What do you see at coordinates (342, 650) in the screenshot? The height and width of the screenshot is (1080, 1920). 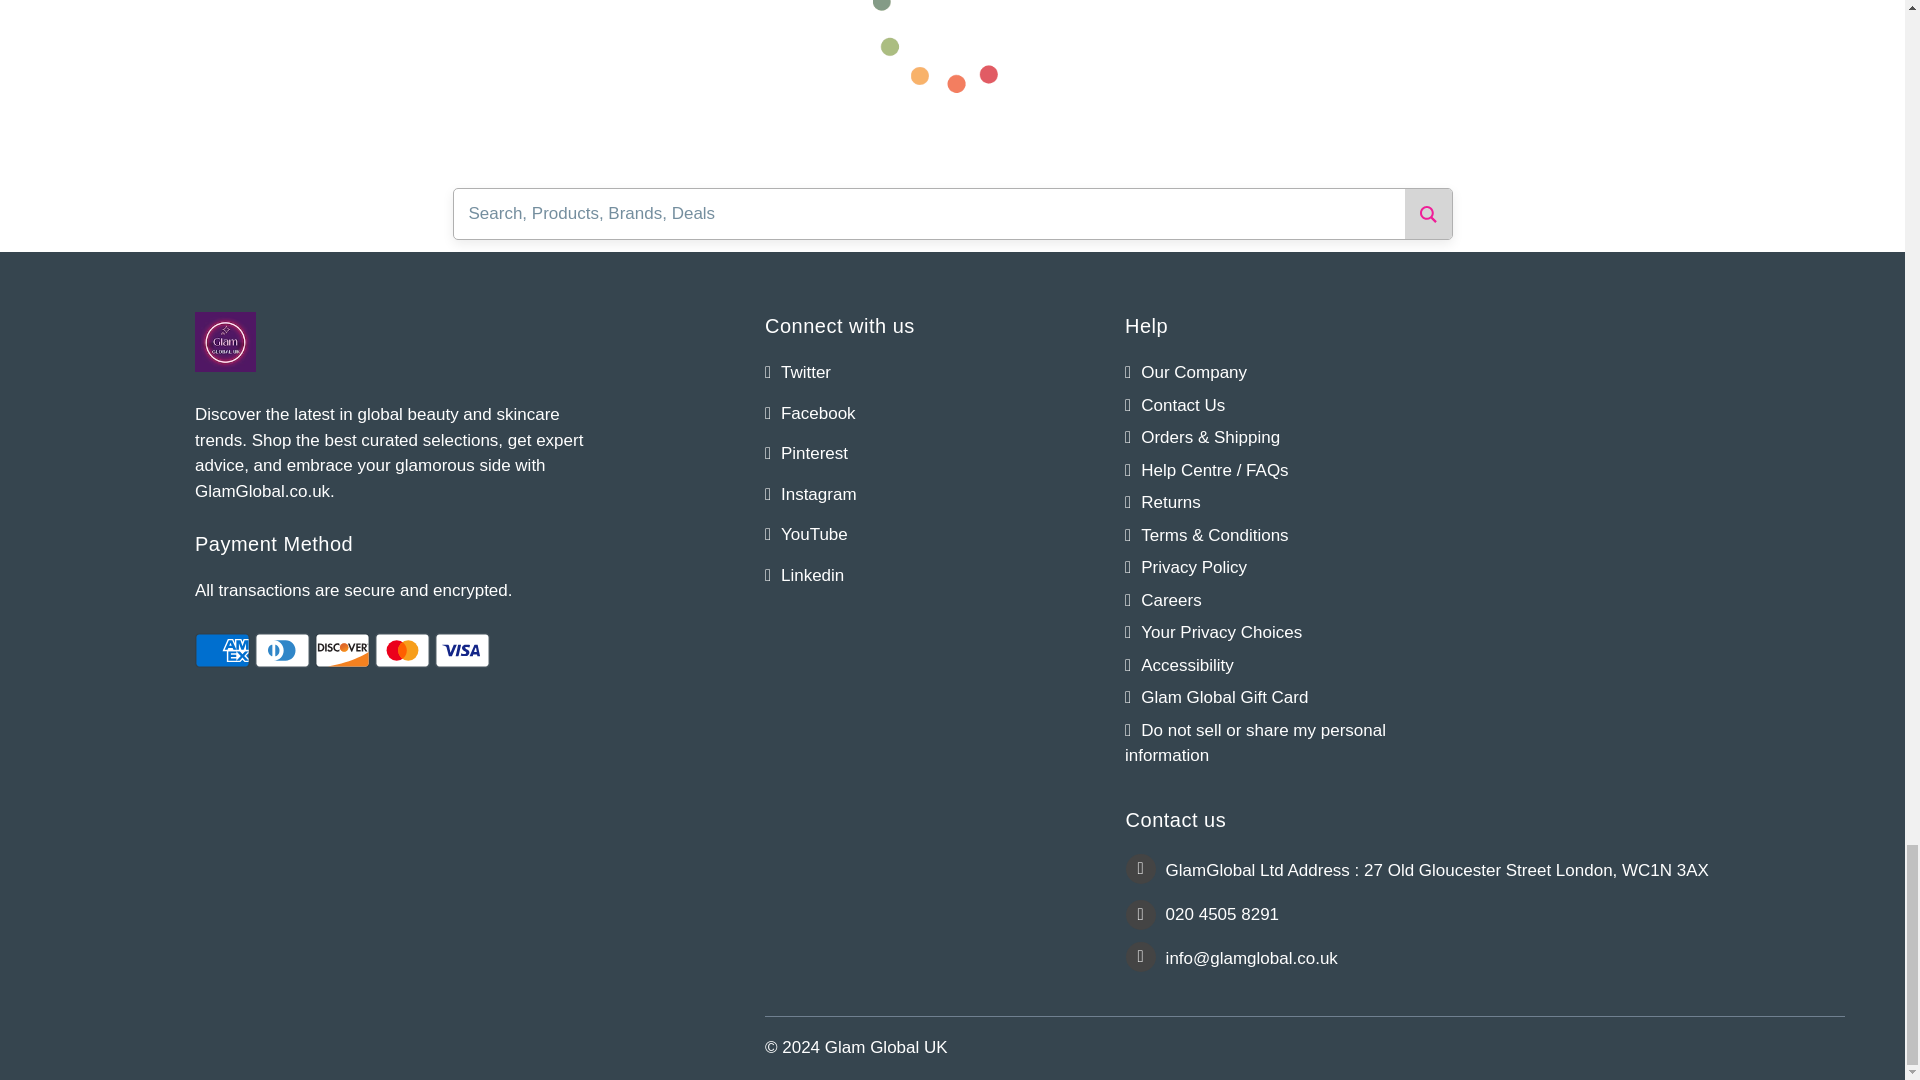 I see `Discover` at bounding box center [342, 650].